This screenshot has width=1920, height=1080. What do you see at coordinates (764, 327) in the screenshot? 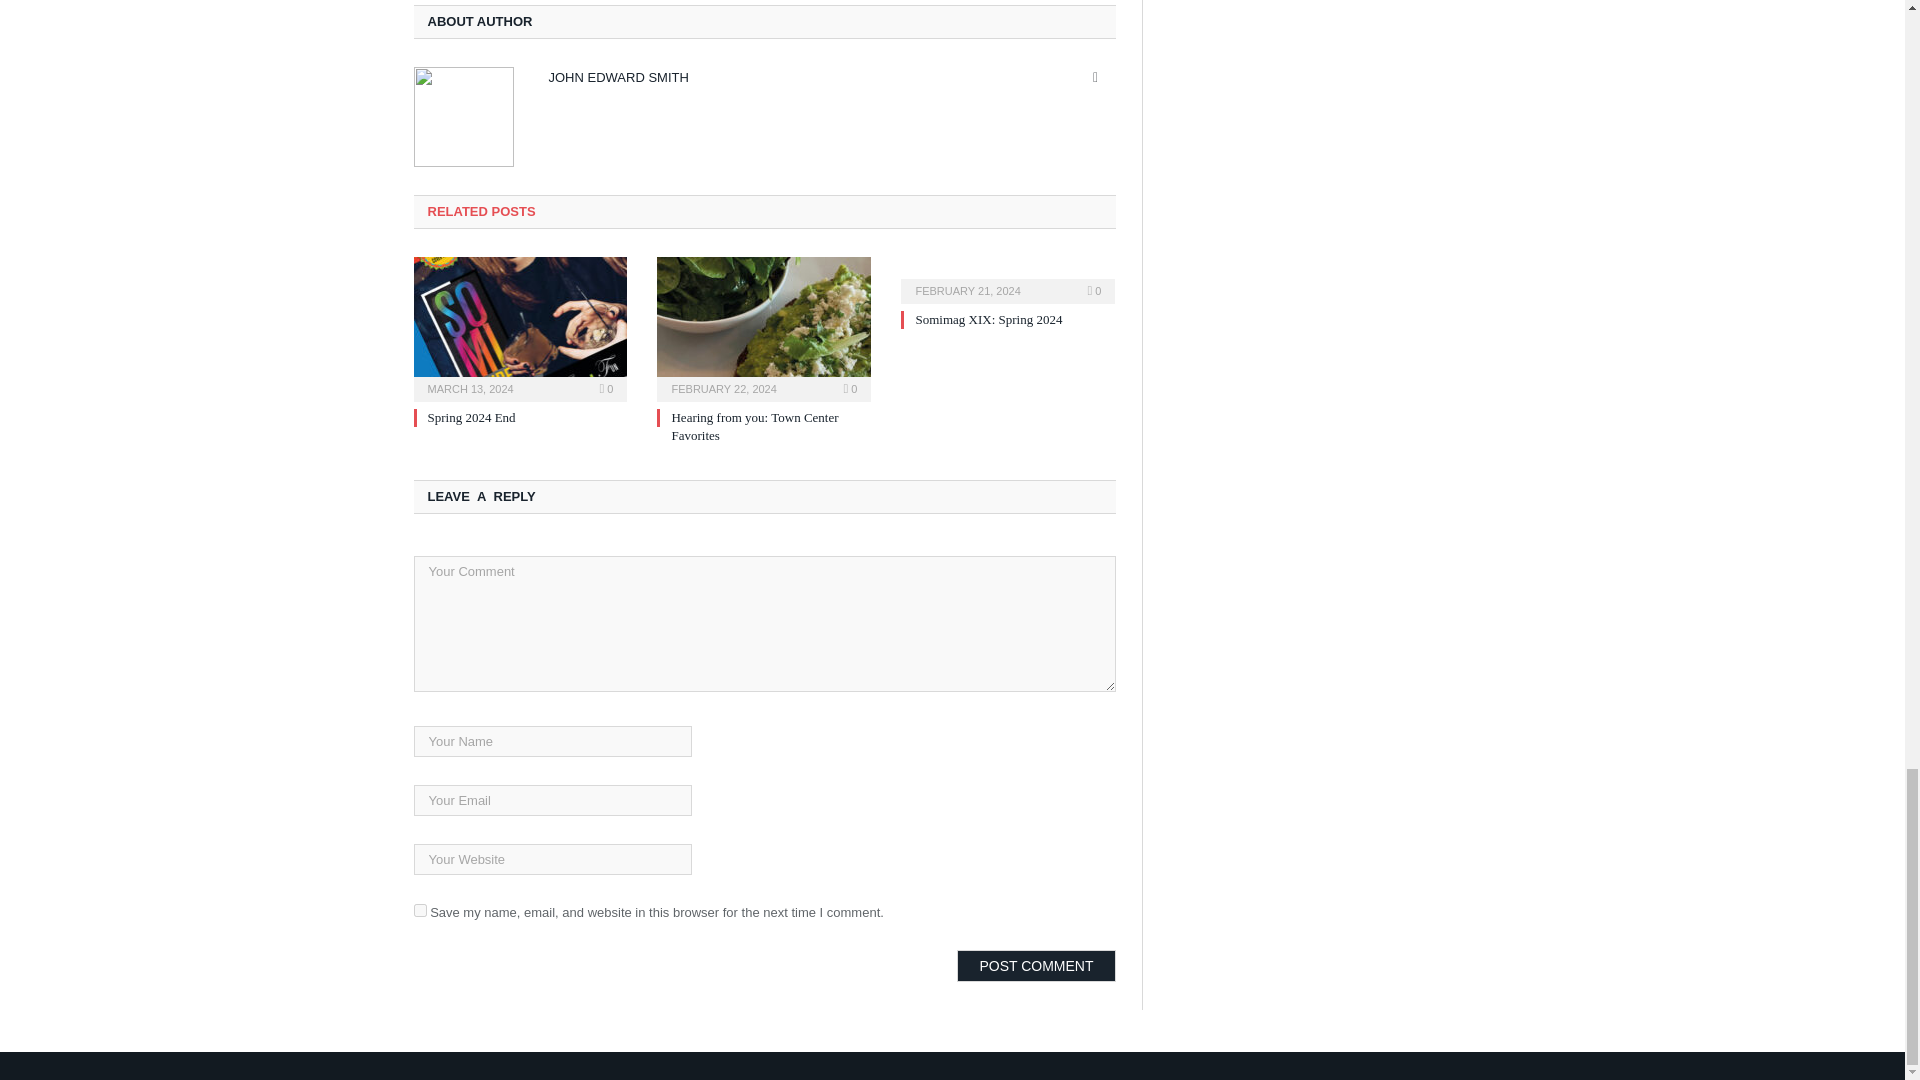
I see `Hearing from you: Town Center Favorites` at bounding box center [764, 327].